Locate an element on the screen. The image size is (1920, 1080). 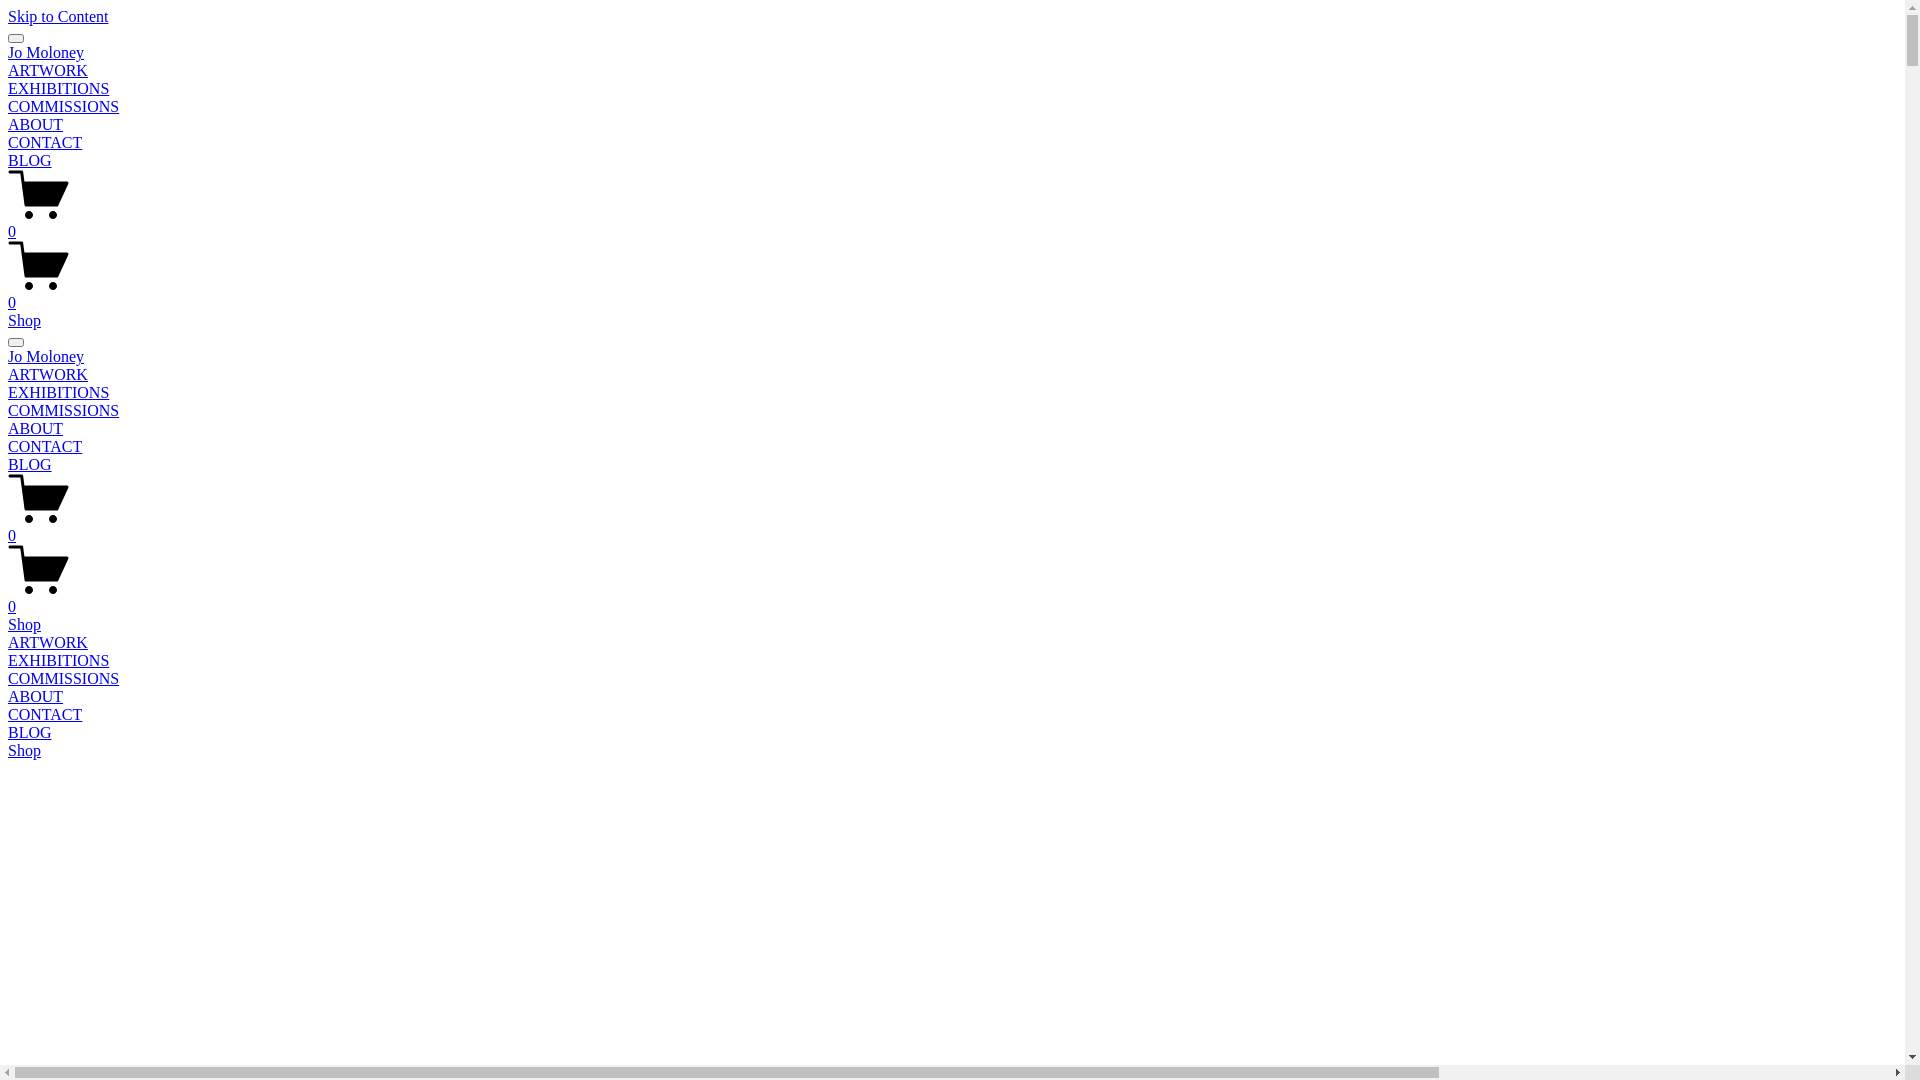
BLOG is located at coordinates (30, 160).